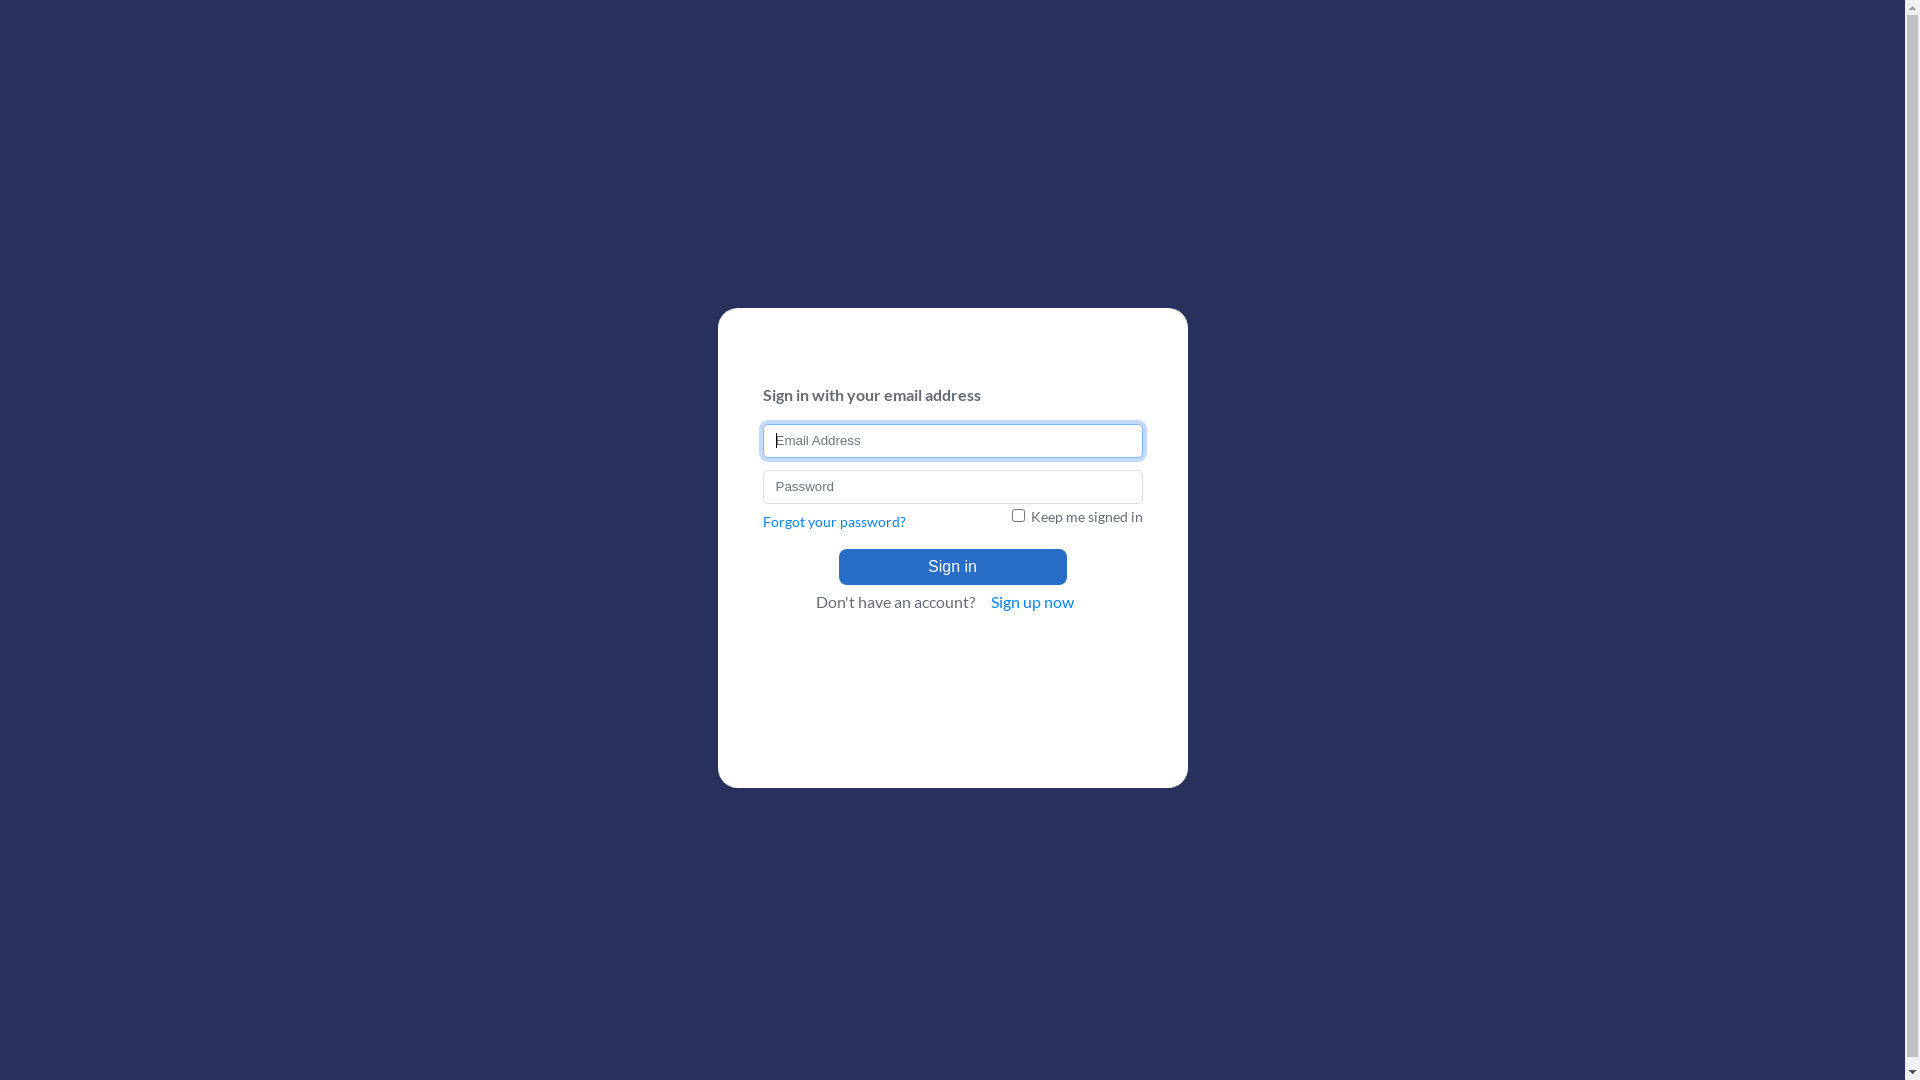 This screenshot has height=1080, width=1920. I want to click on Sign in, so click(952, 566).